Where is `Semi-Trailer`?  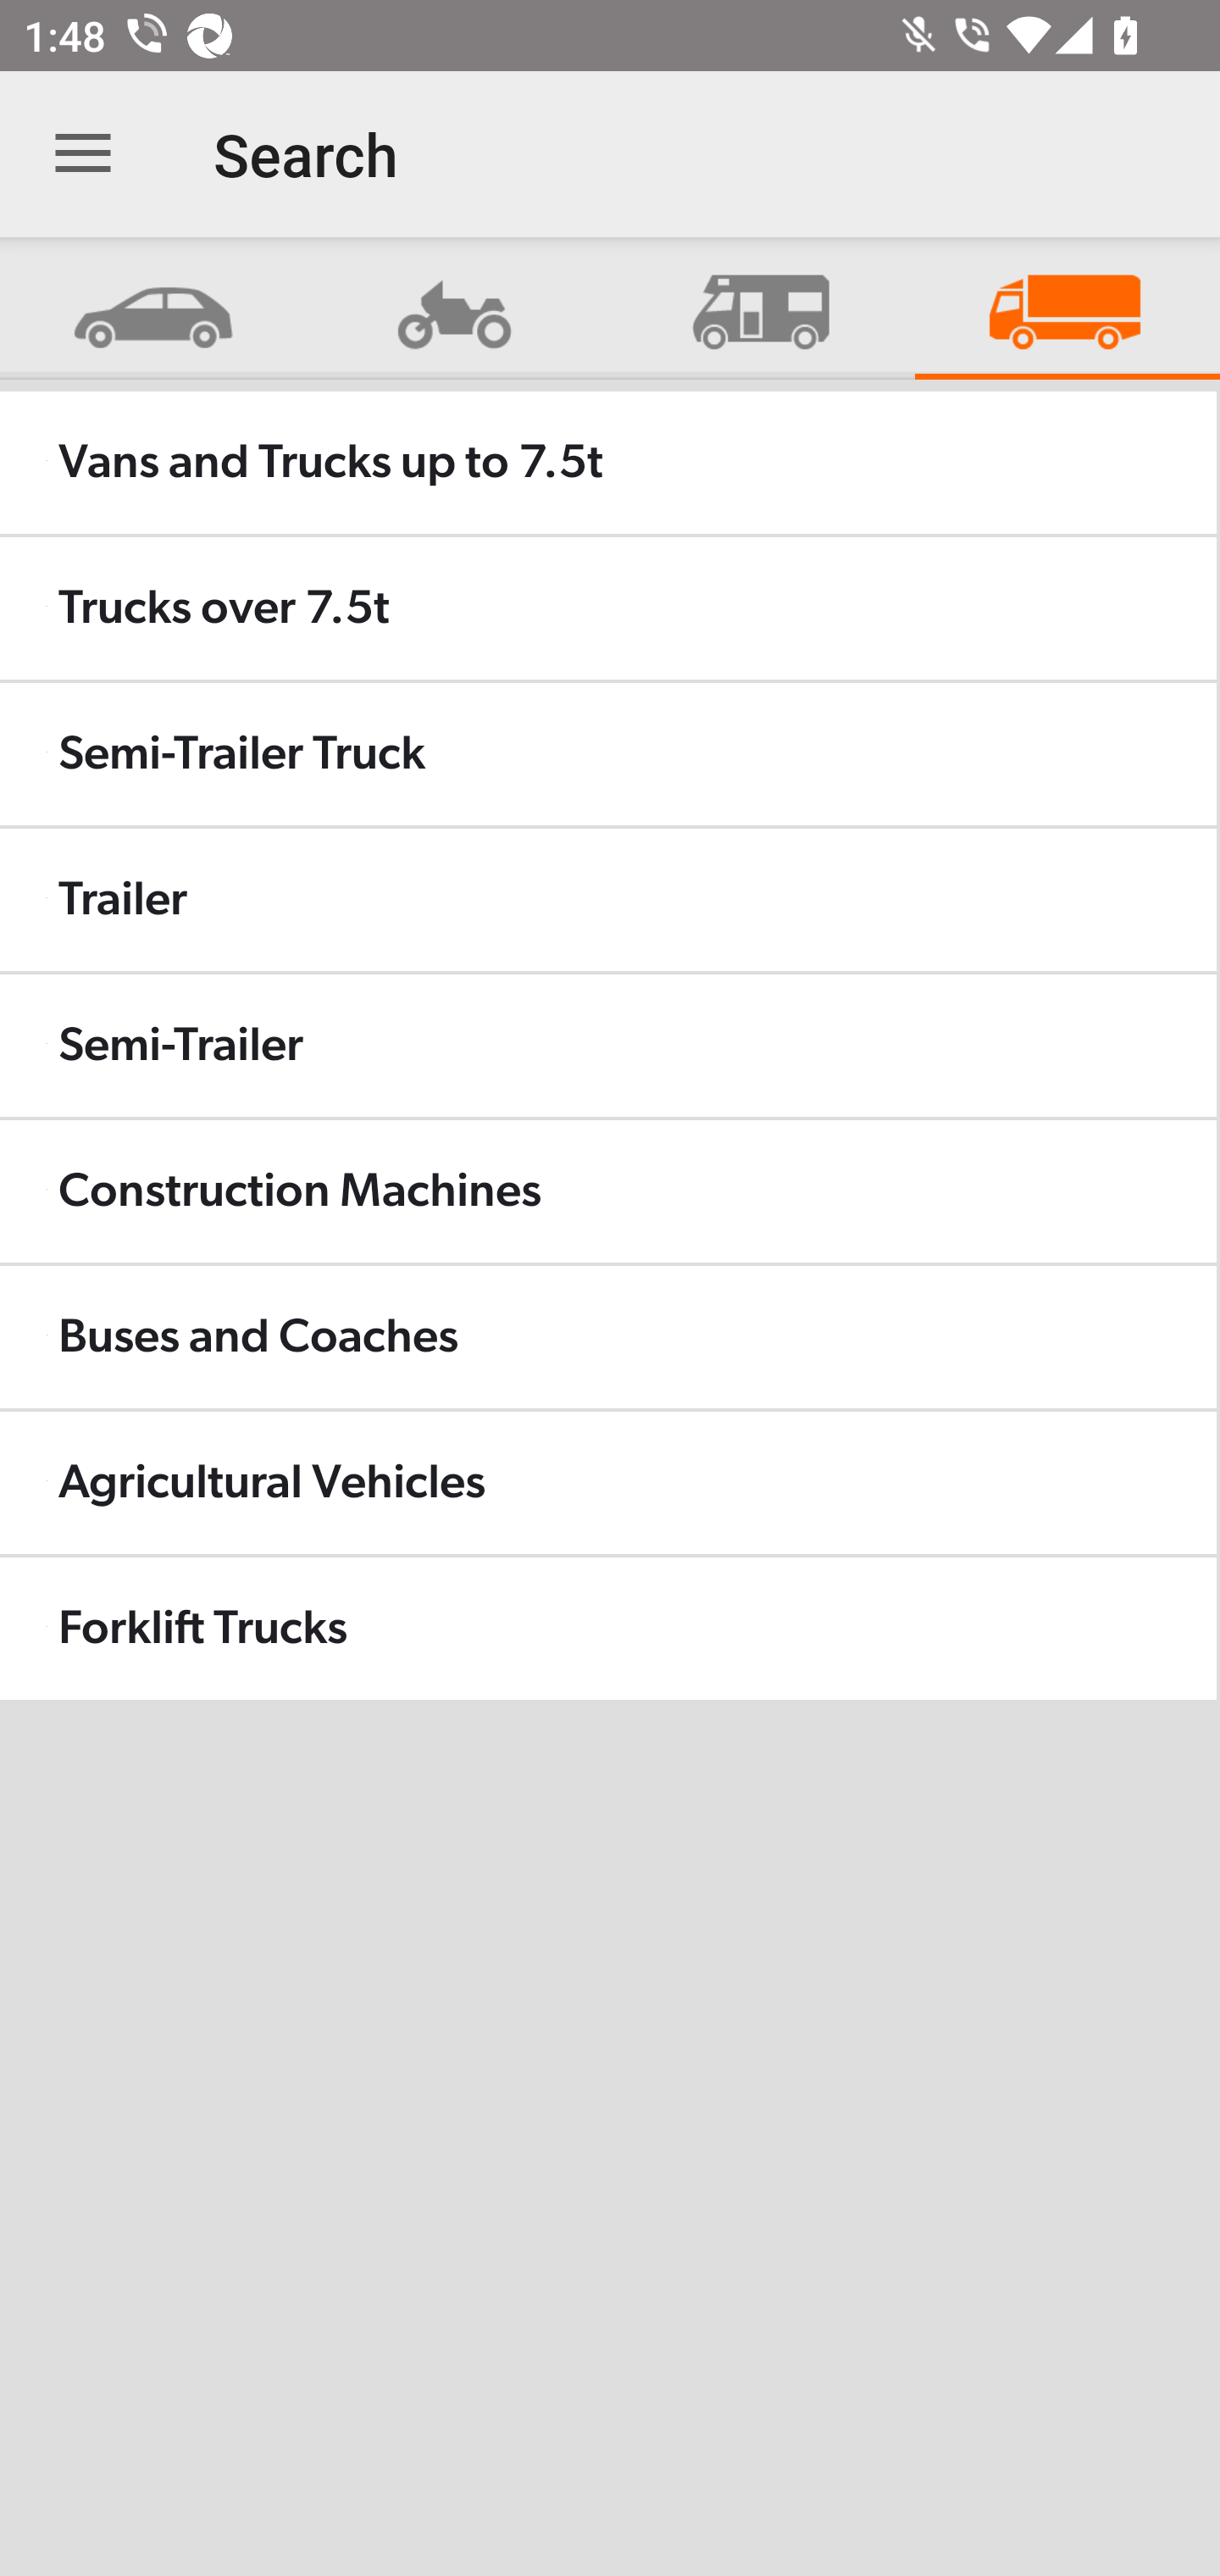 Semi-Trailer is located at coordinates (608, 1046).